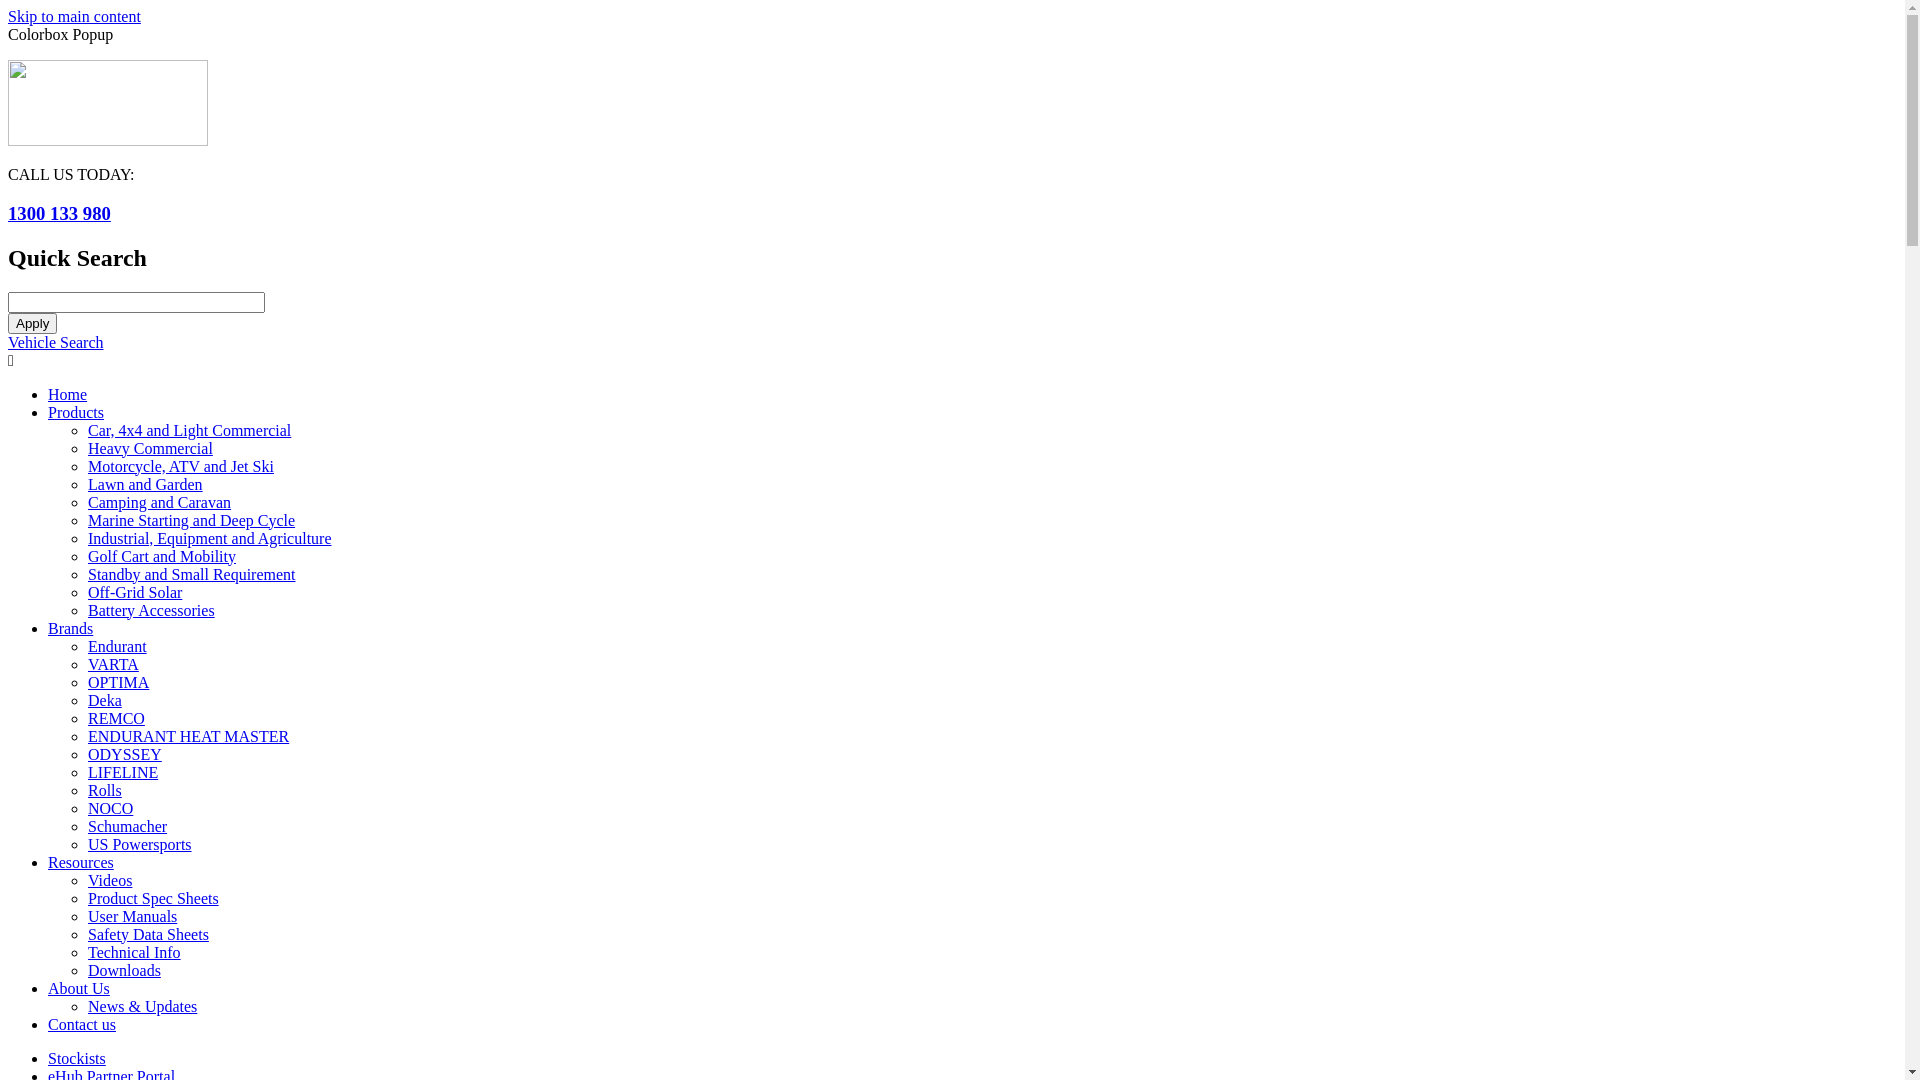  I want to click on Standby and Small Requirement, so click(192, 574).